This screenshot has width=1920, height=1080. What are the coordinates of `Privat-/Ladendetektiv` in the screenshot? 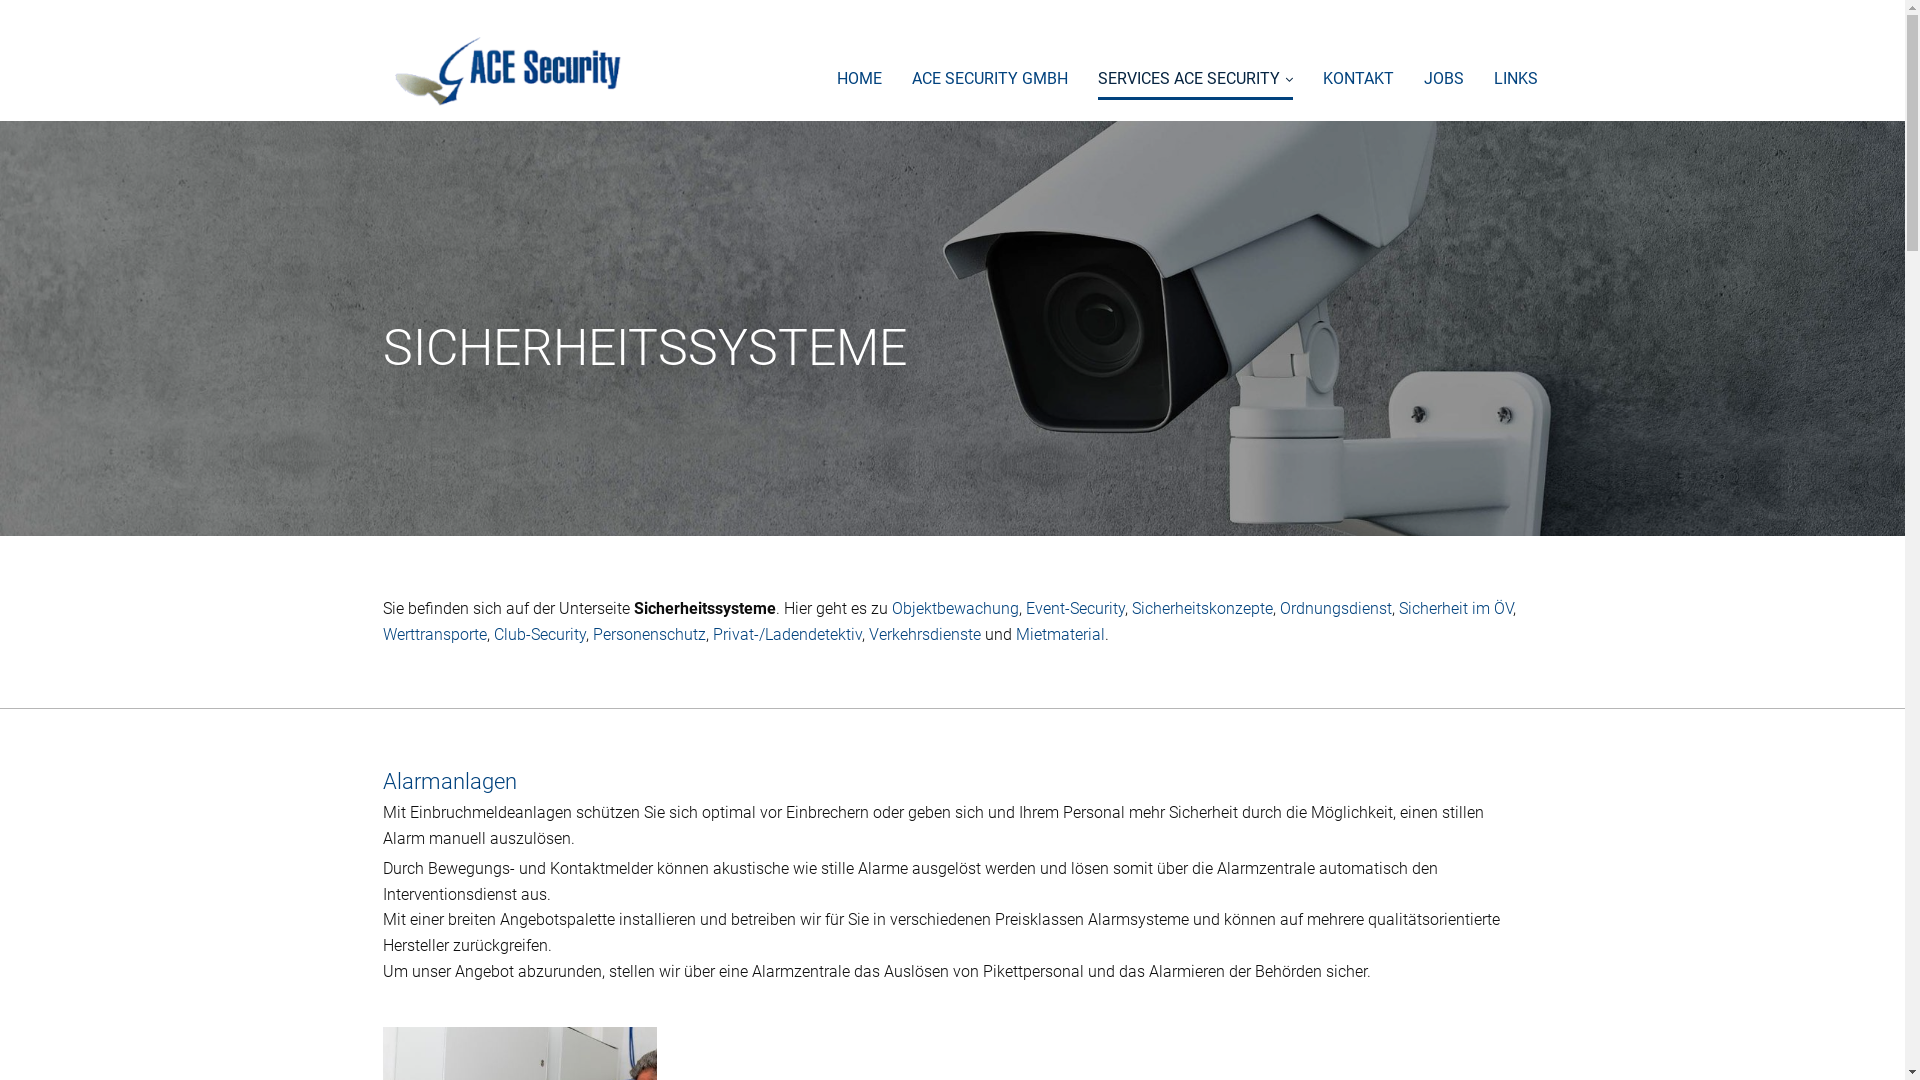 It's located at (786, 634).